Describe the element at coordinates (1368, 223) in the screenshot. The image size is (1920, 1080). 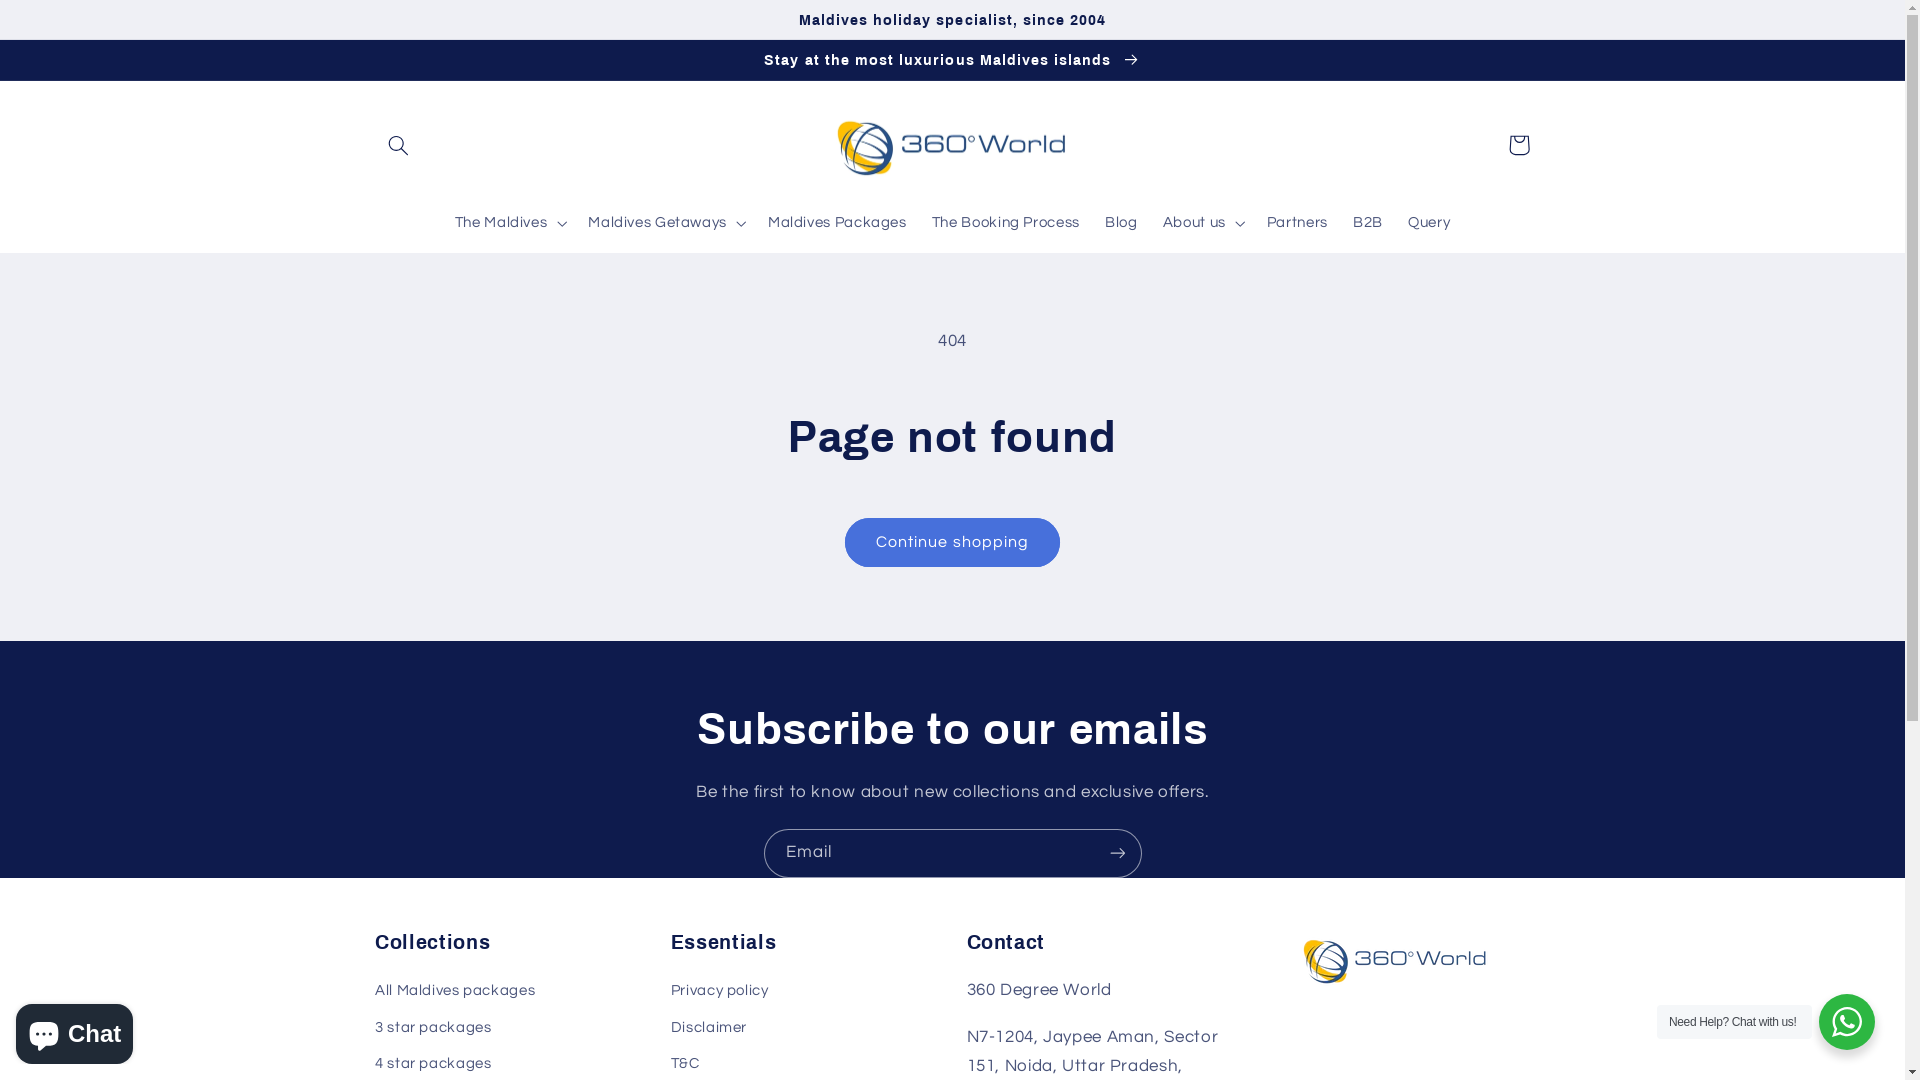
I see `B2B` at that location.